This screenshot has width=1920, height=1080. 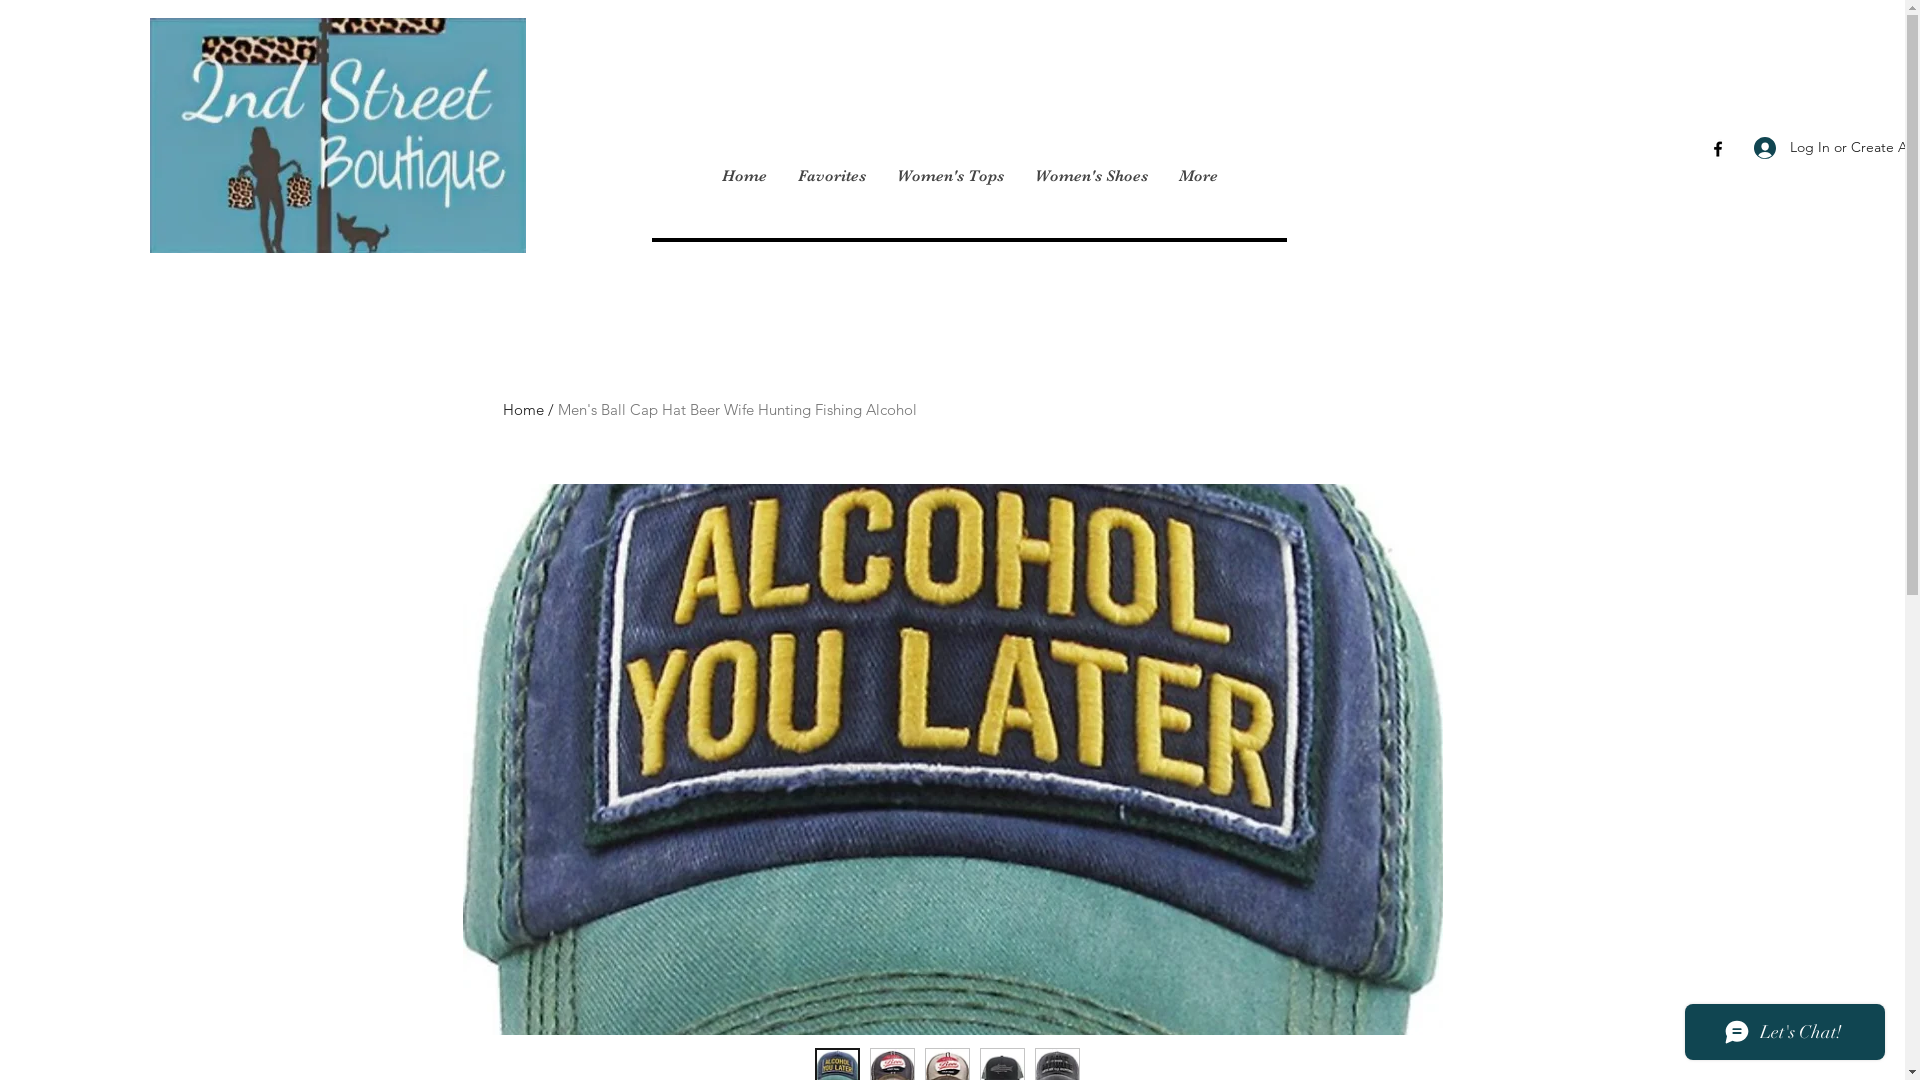 I want to click on Home, so click(x=522, y=410).